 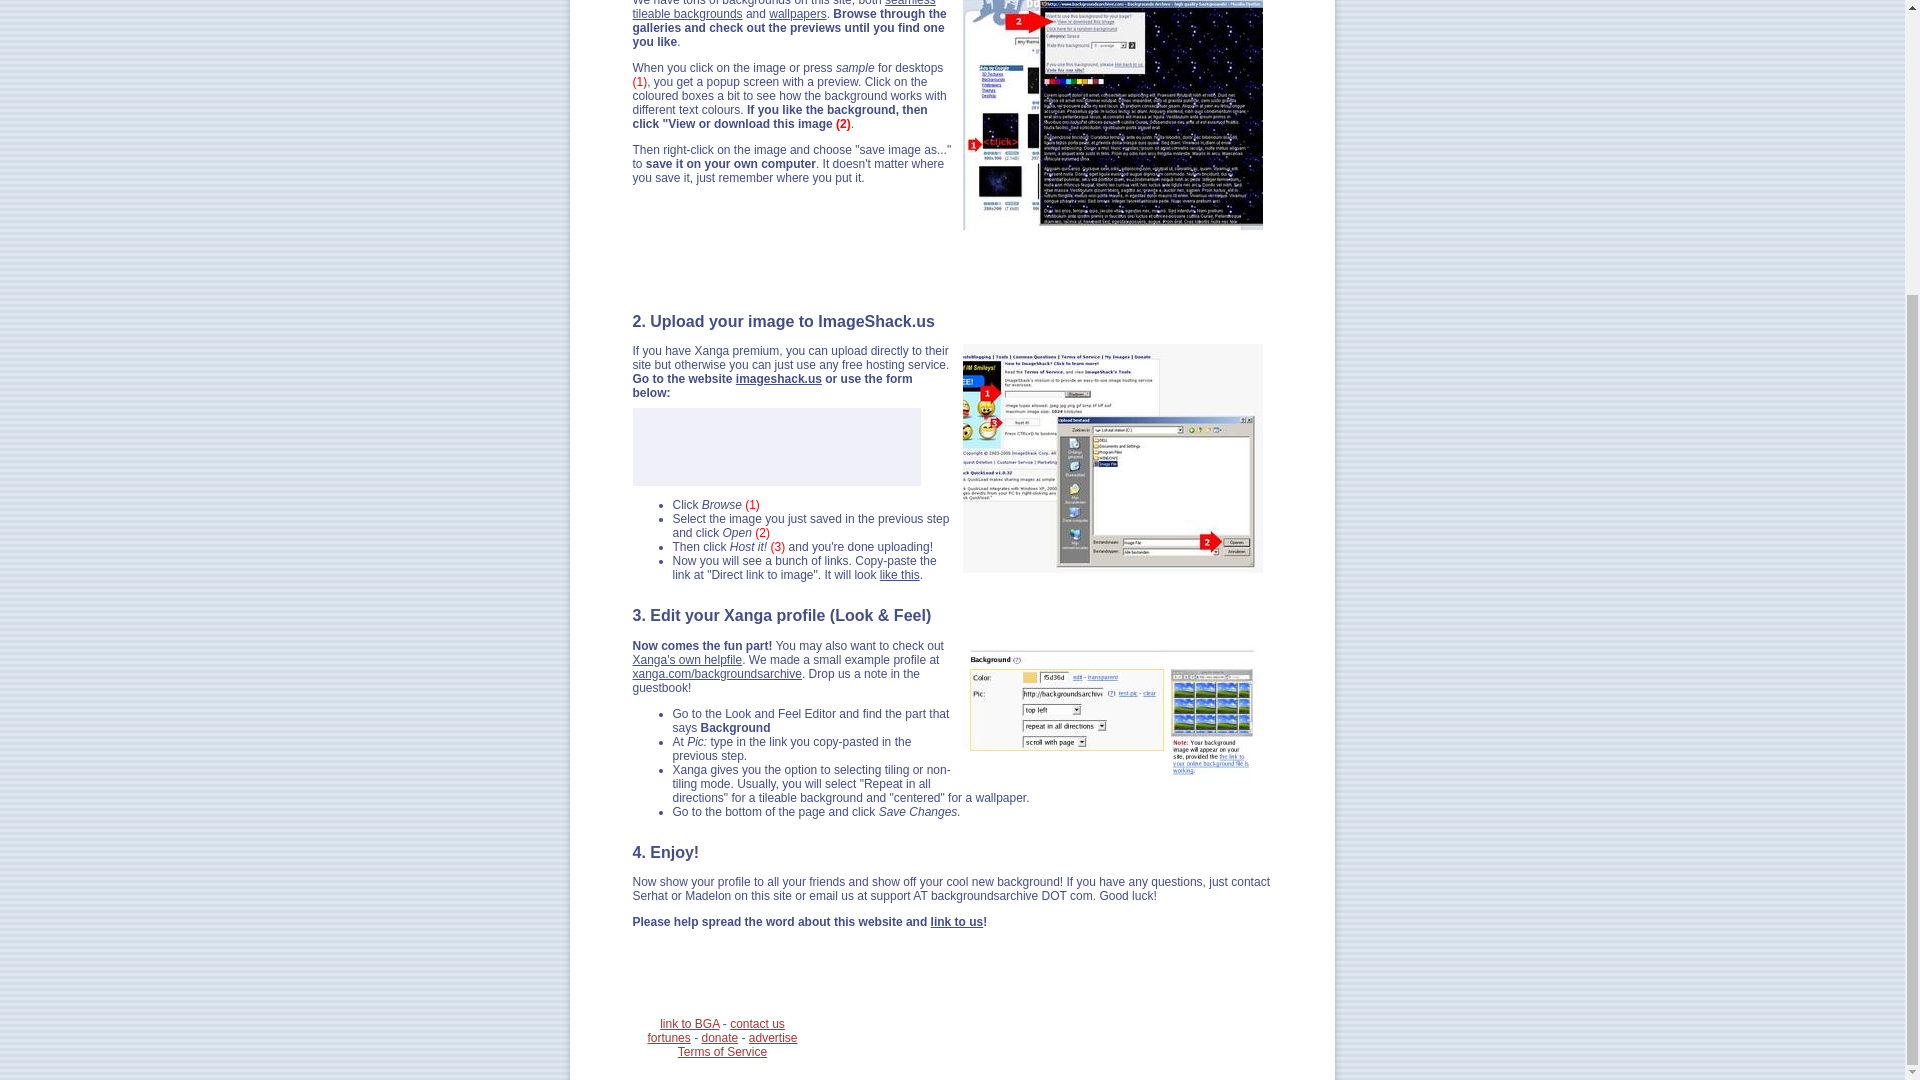 What do you see at coordinates (778, 378) in the screenshot?
I see `imageshack.us` at bounding box center [778, 378].